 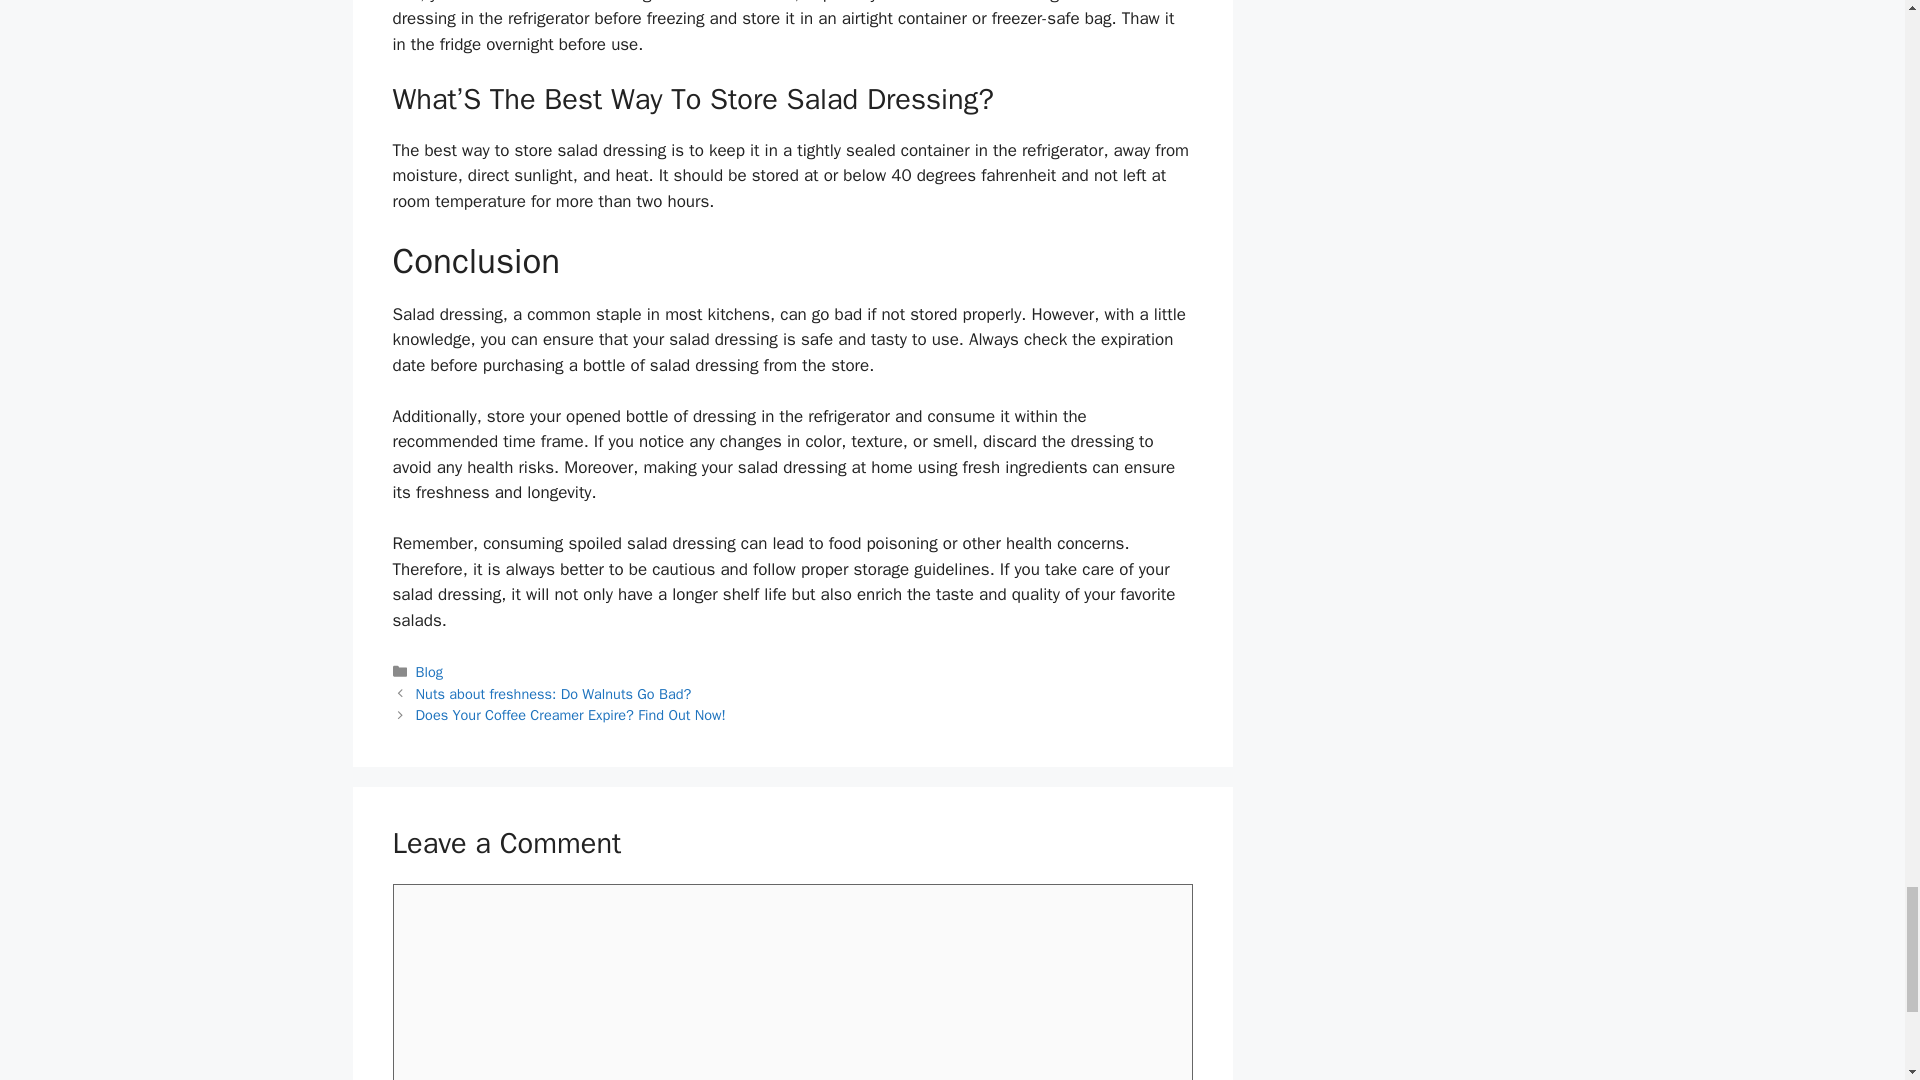 What do you see at coordinates (570, 714) in the screenshot?
I see `Does Your Coffee Creamer Expire? Find Out Now!` at bounding box center [570, 714].